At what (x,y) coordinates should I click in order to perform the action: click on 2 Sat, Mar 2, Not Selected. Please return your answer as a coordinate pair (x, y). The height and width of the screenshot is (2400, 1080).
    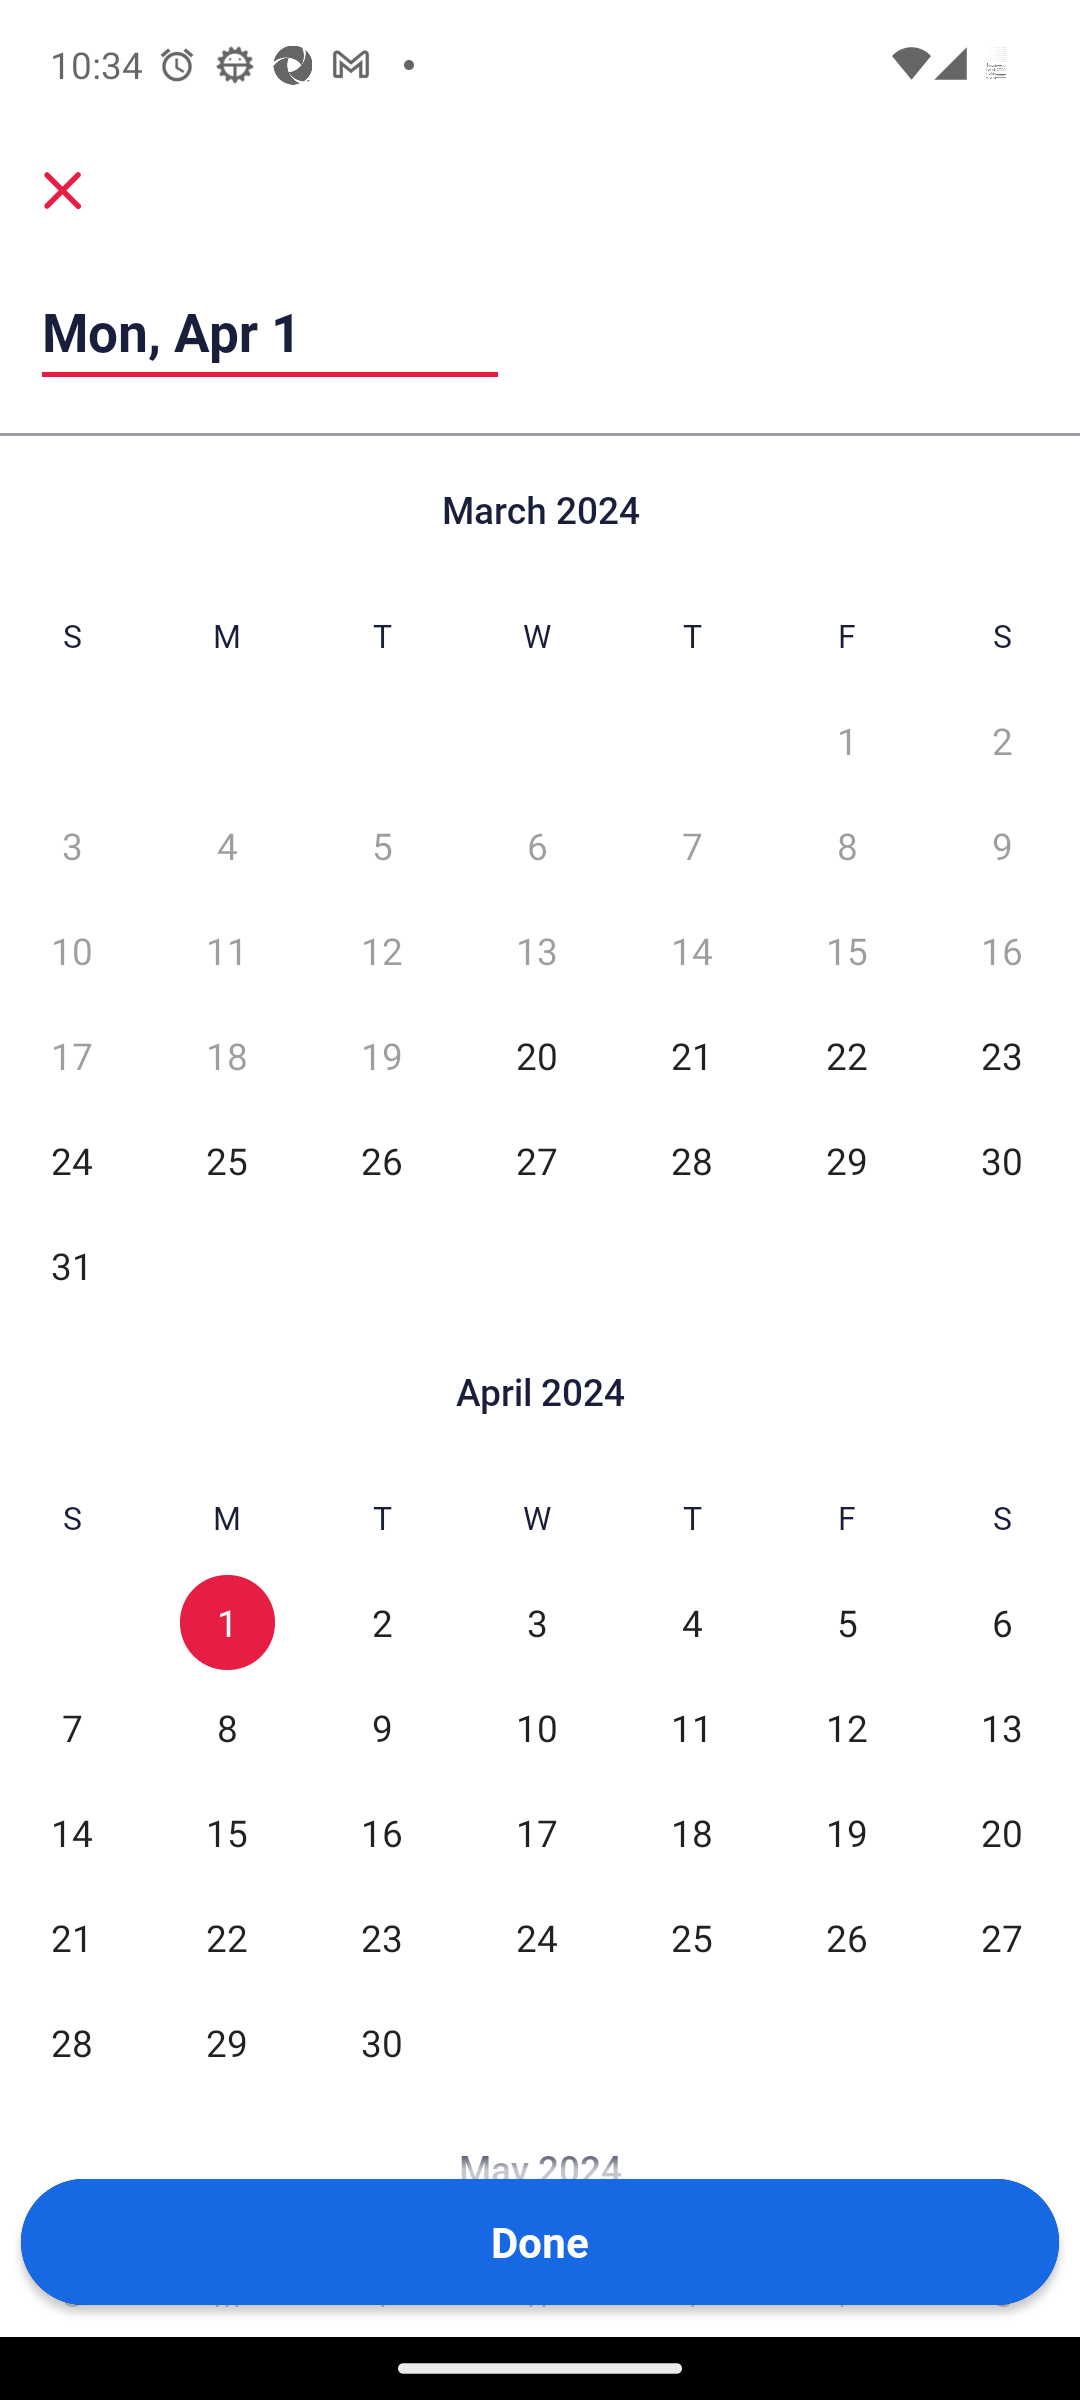
    Looking at the image, I should click on (1002, 740).